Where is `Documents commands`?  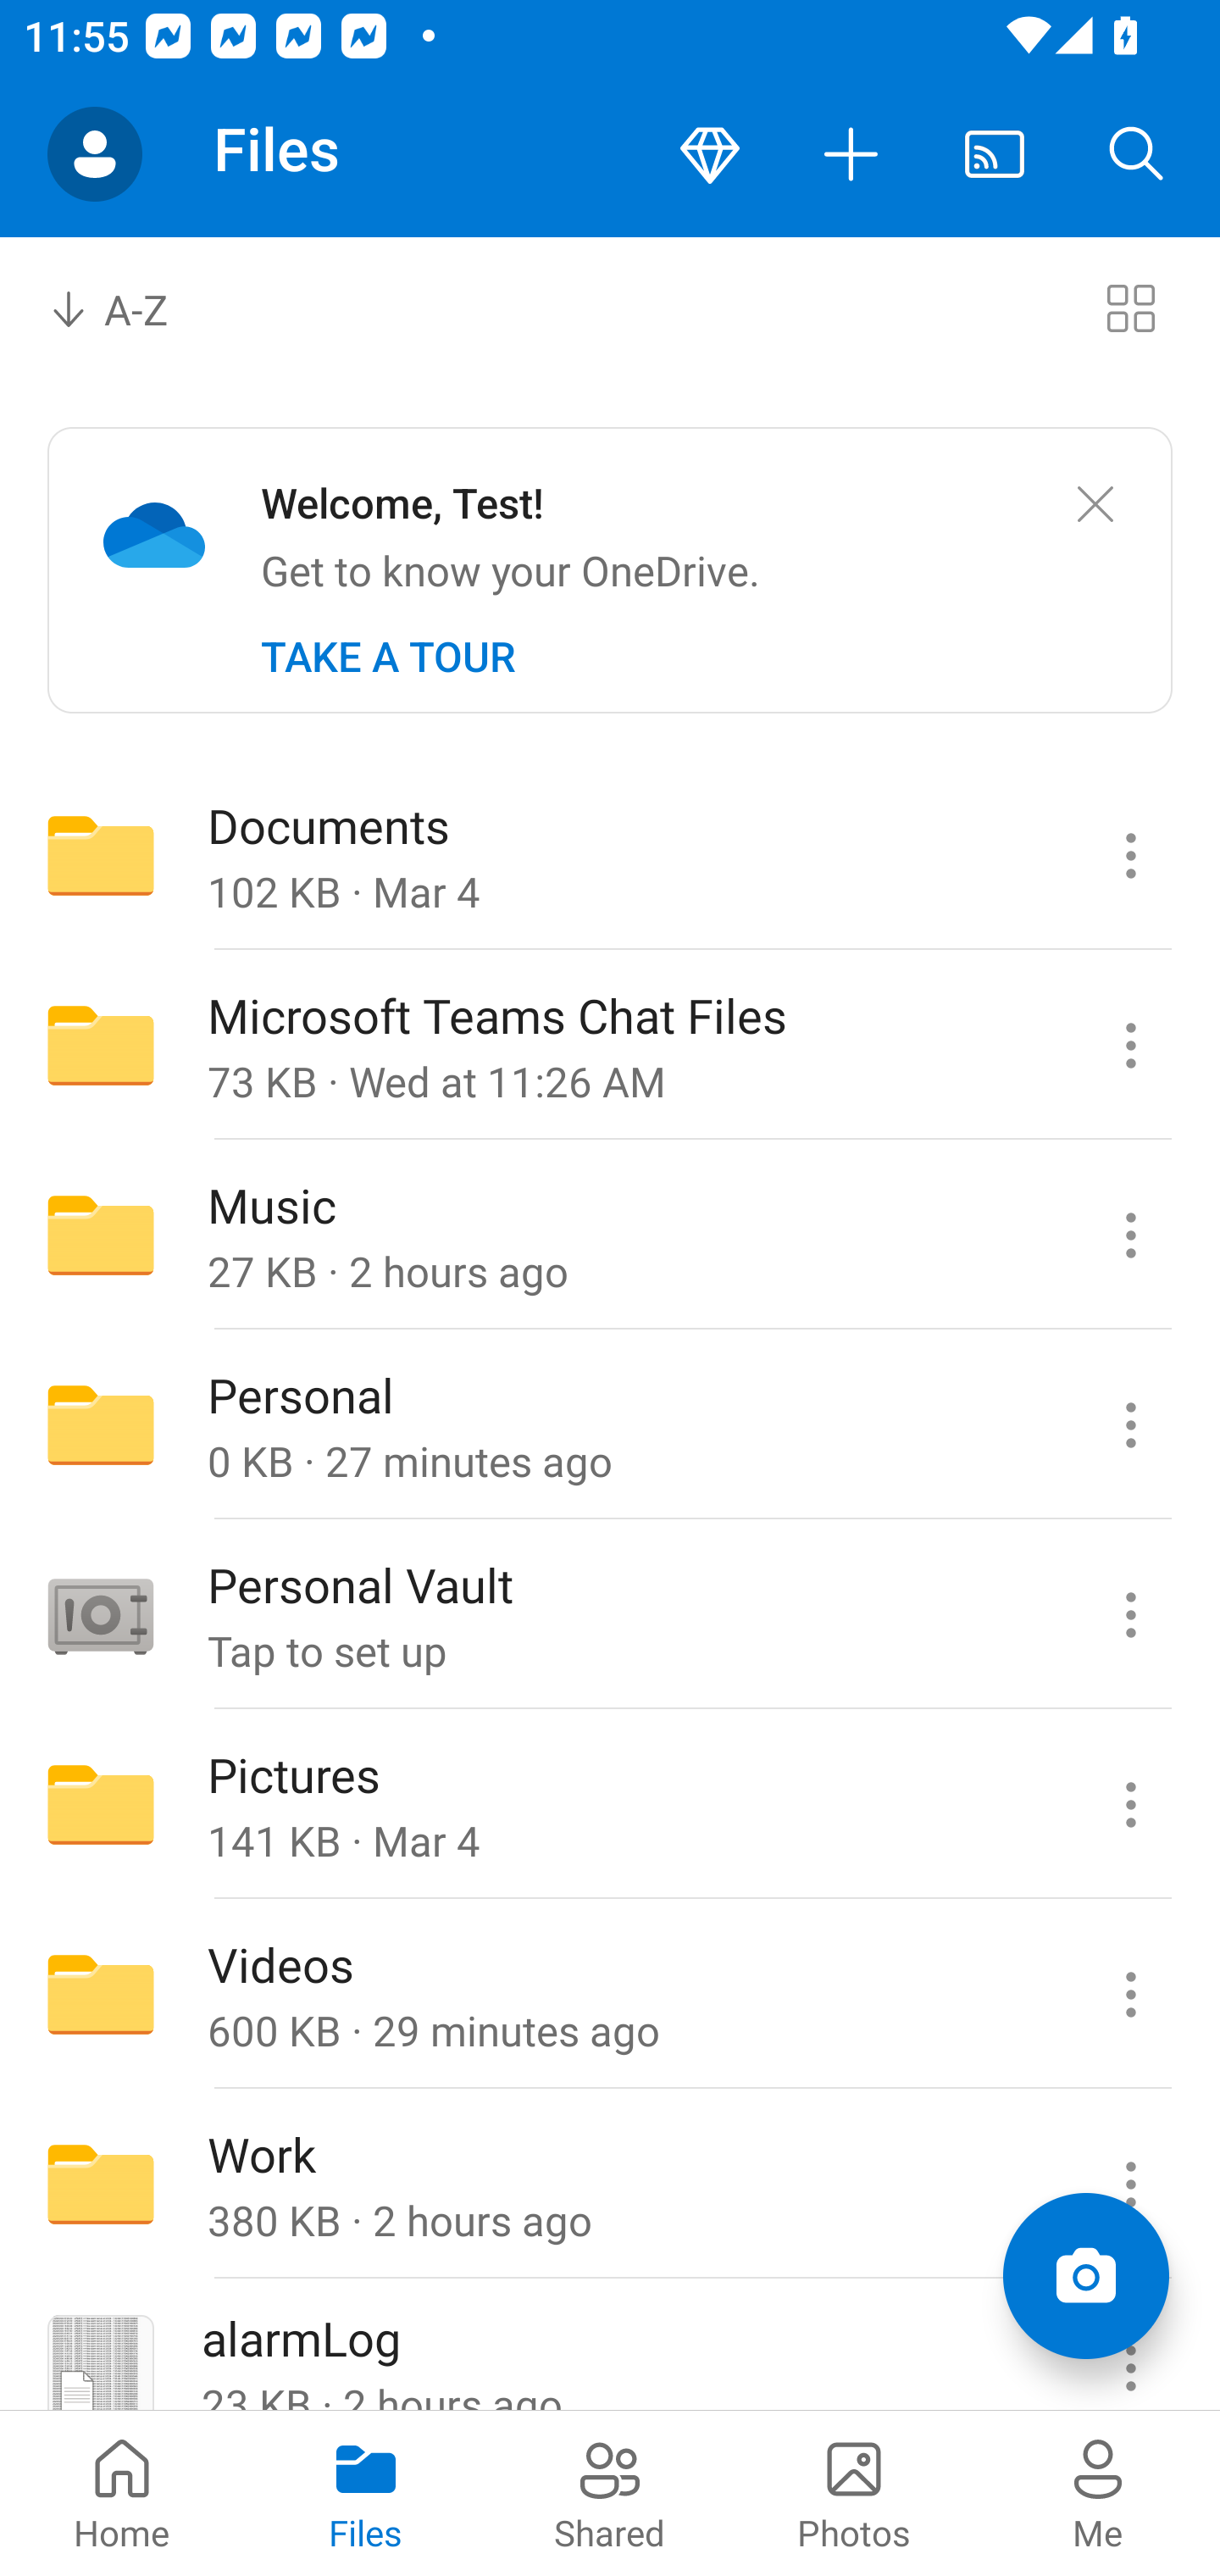 Documents commands is located at coordinates (1130, 854).